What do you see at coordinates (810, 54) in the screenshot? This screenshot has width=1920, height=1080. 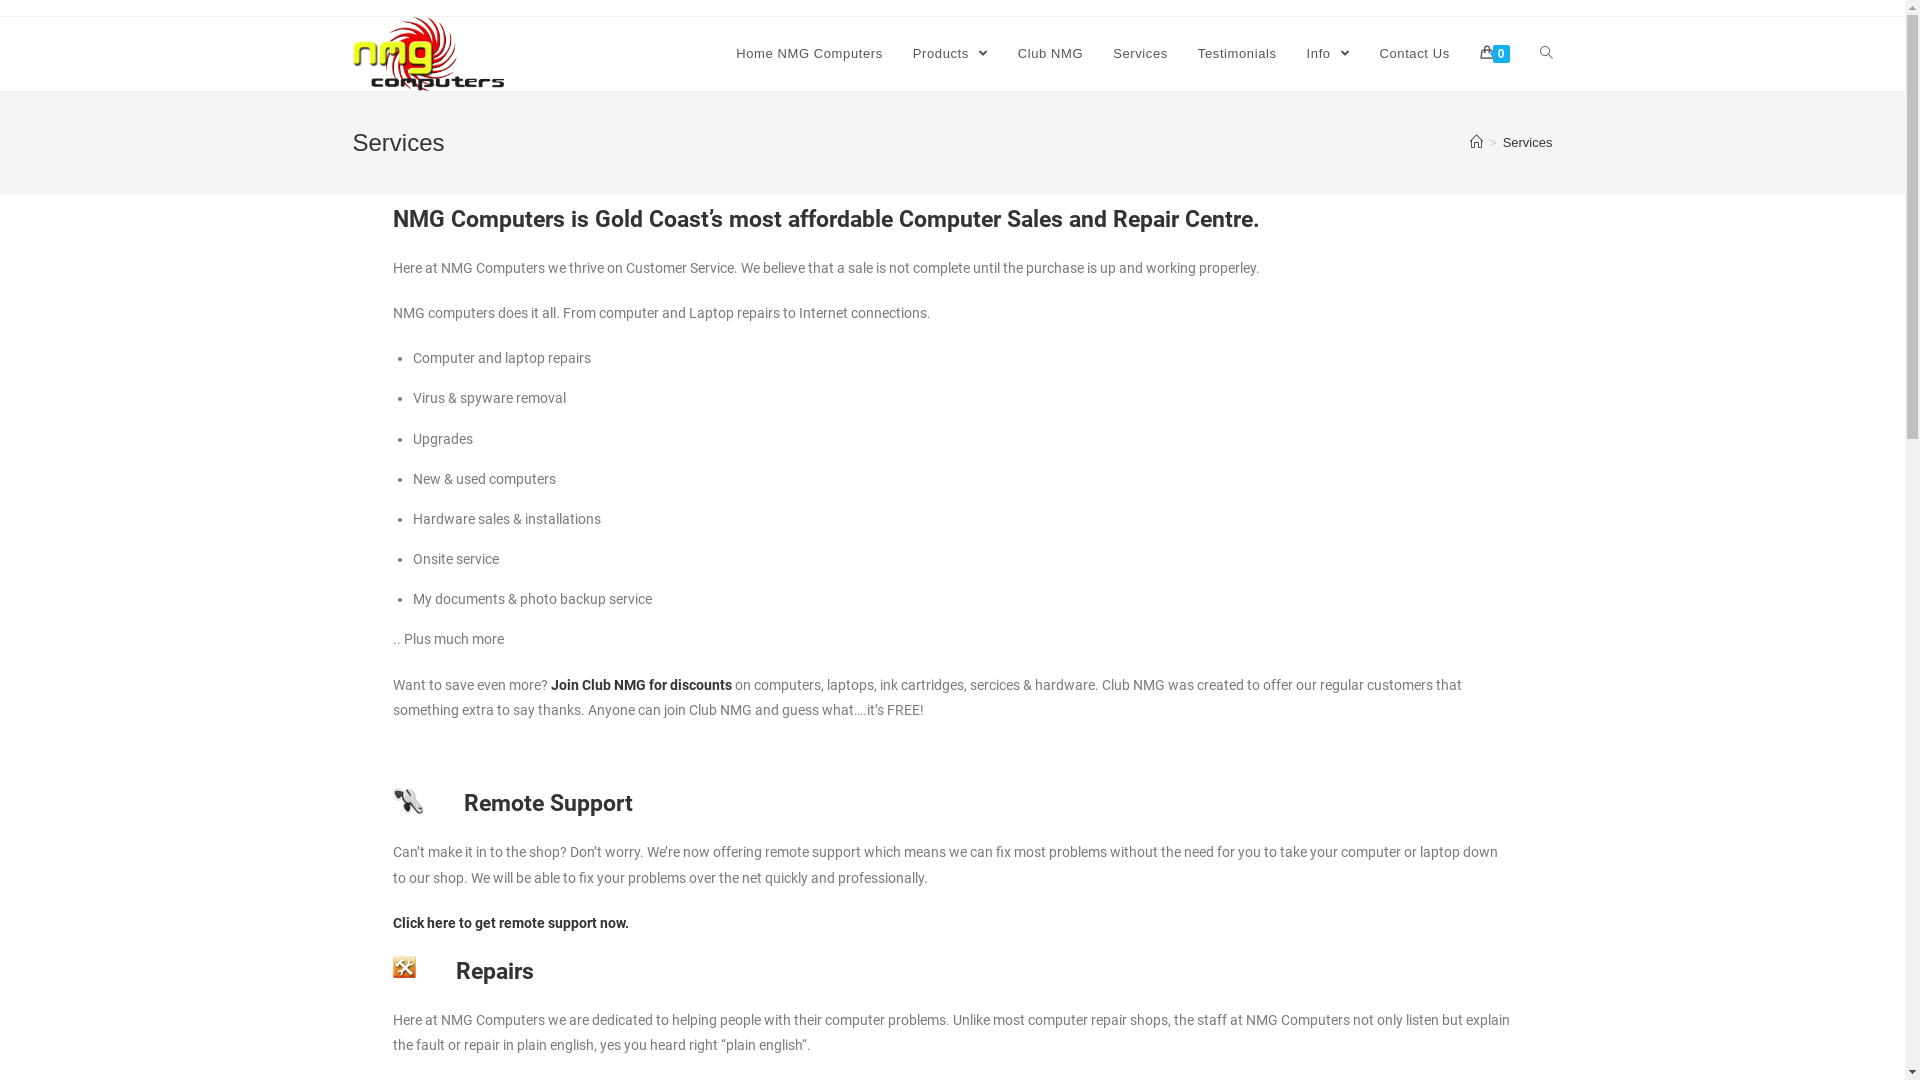 I see `Home NMG Computers` at bounding box center [810, 54].